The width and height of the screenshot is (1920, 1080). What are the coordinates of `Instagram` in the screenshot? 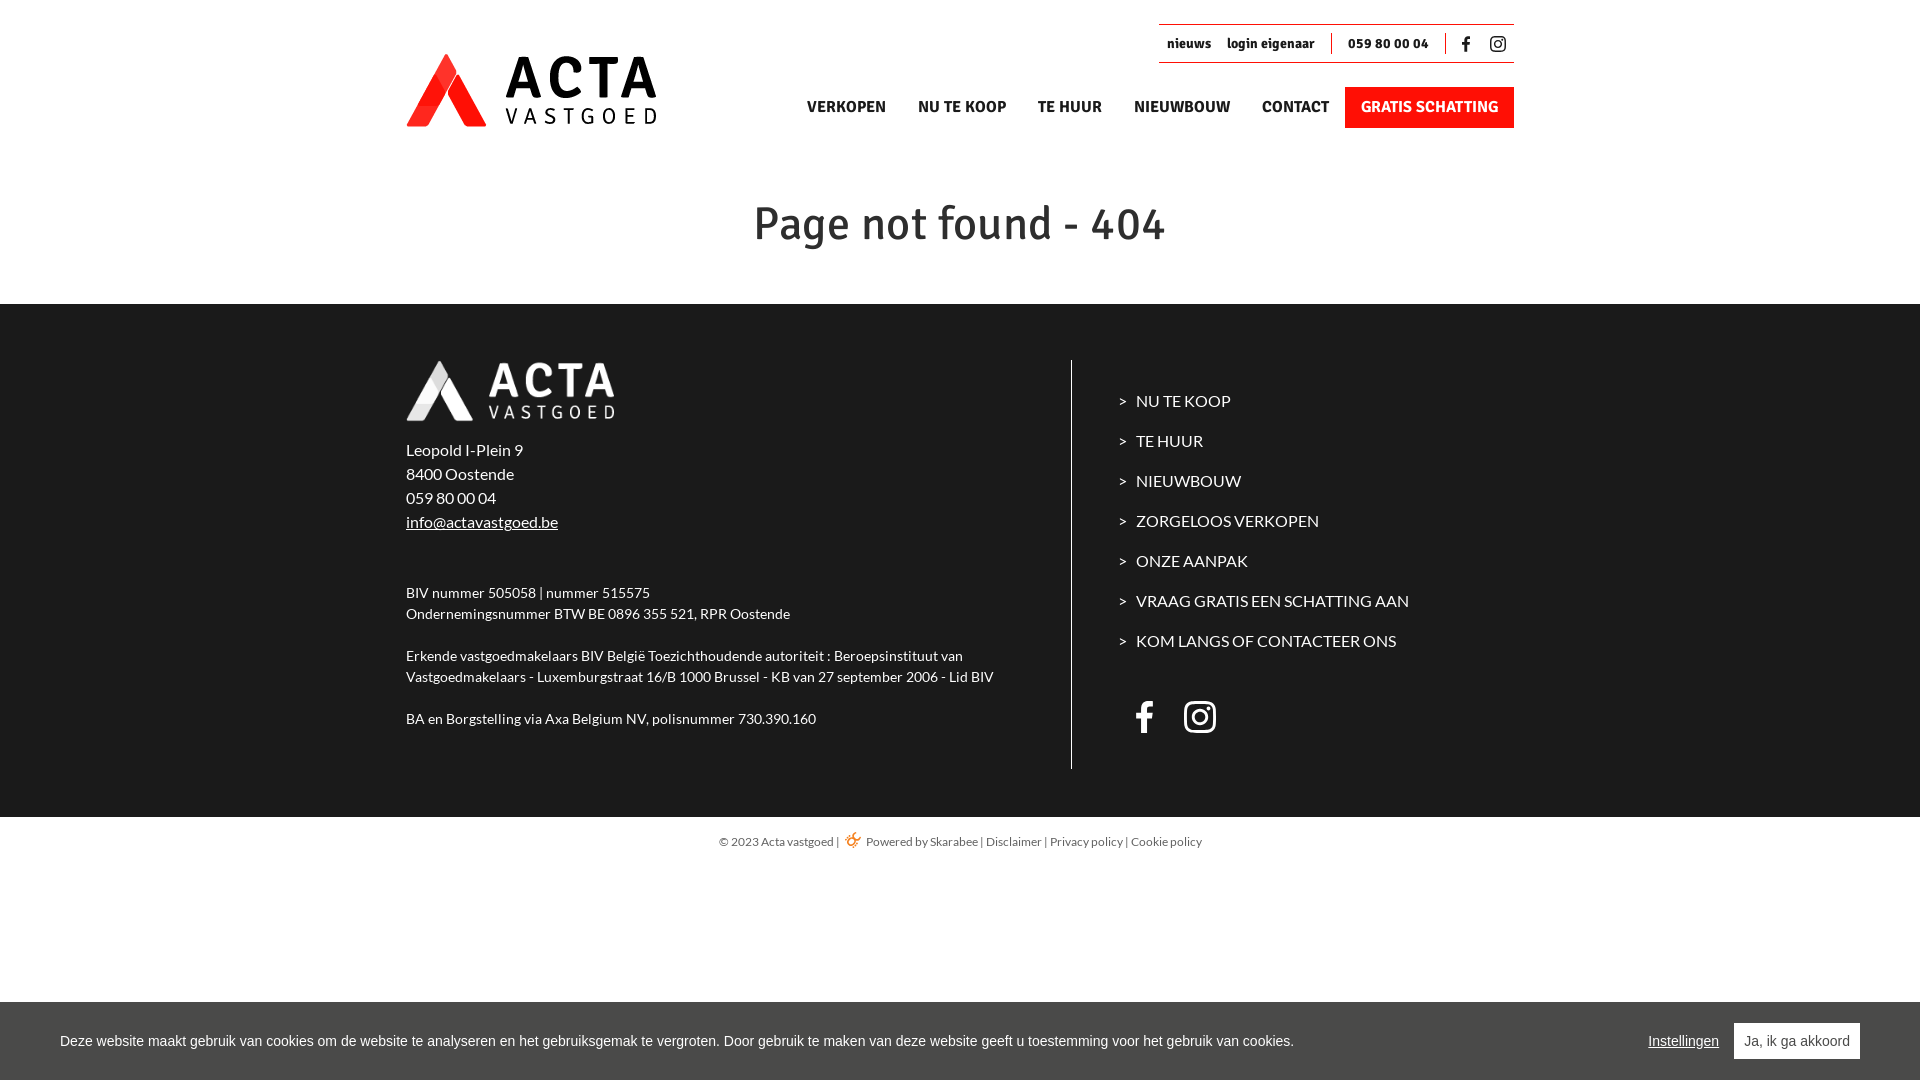 It's located at (1498, 44).